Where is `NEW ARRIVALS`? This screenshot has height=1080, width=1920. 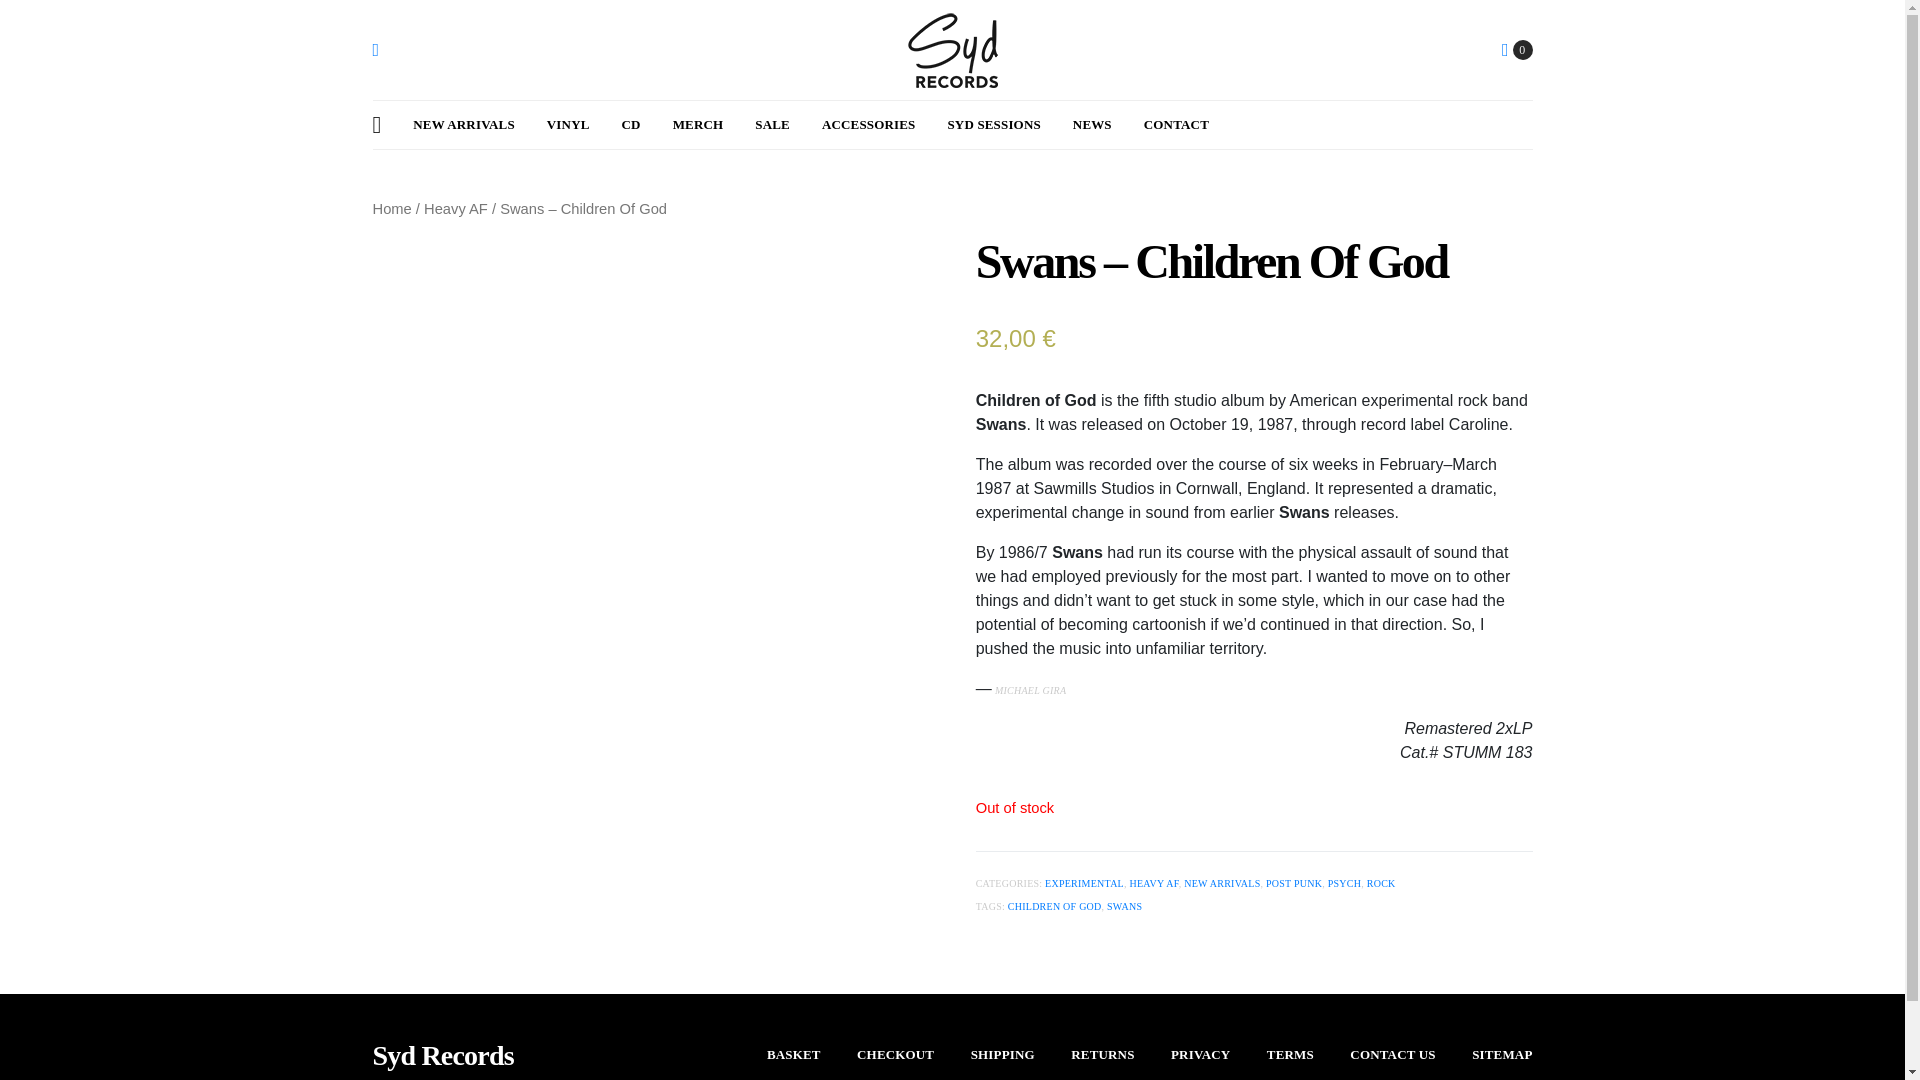
NEW ARRIVALS is located at coordinates (463, 125).